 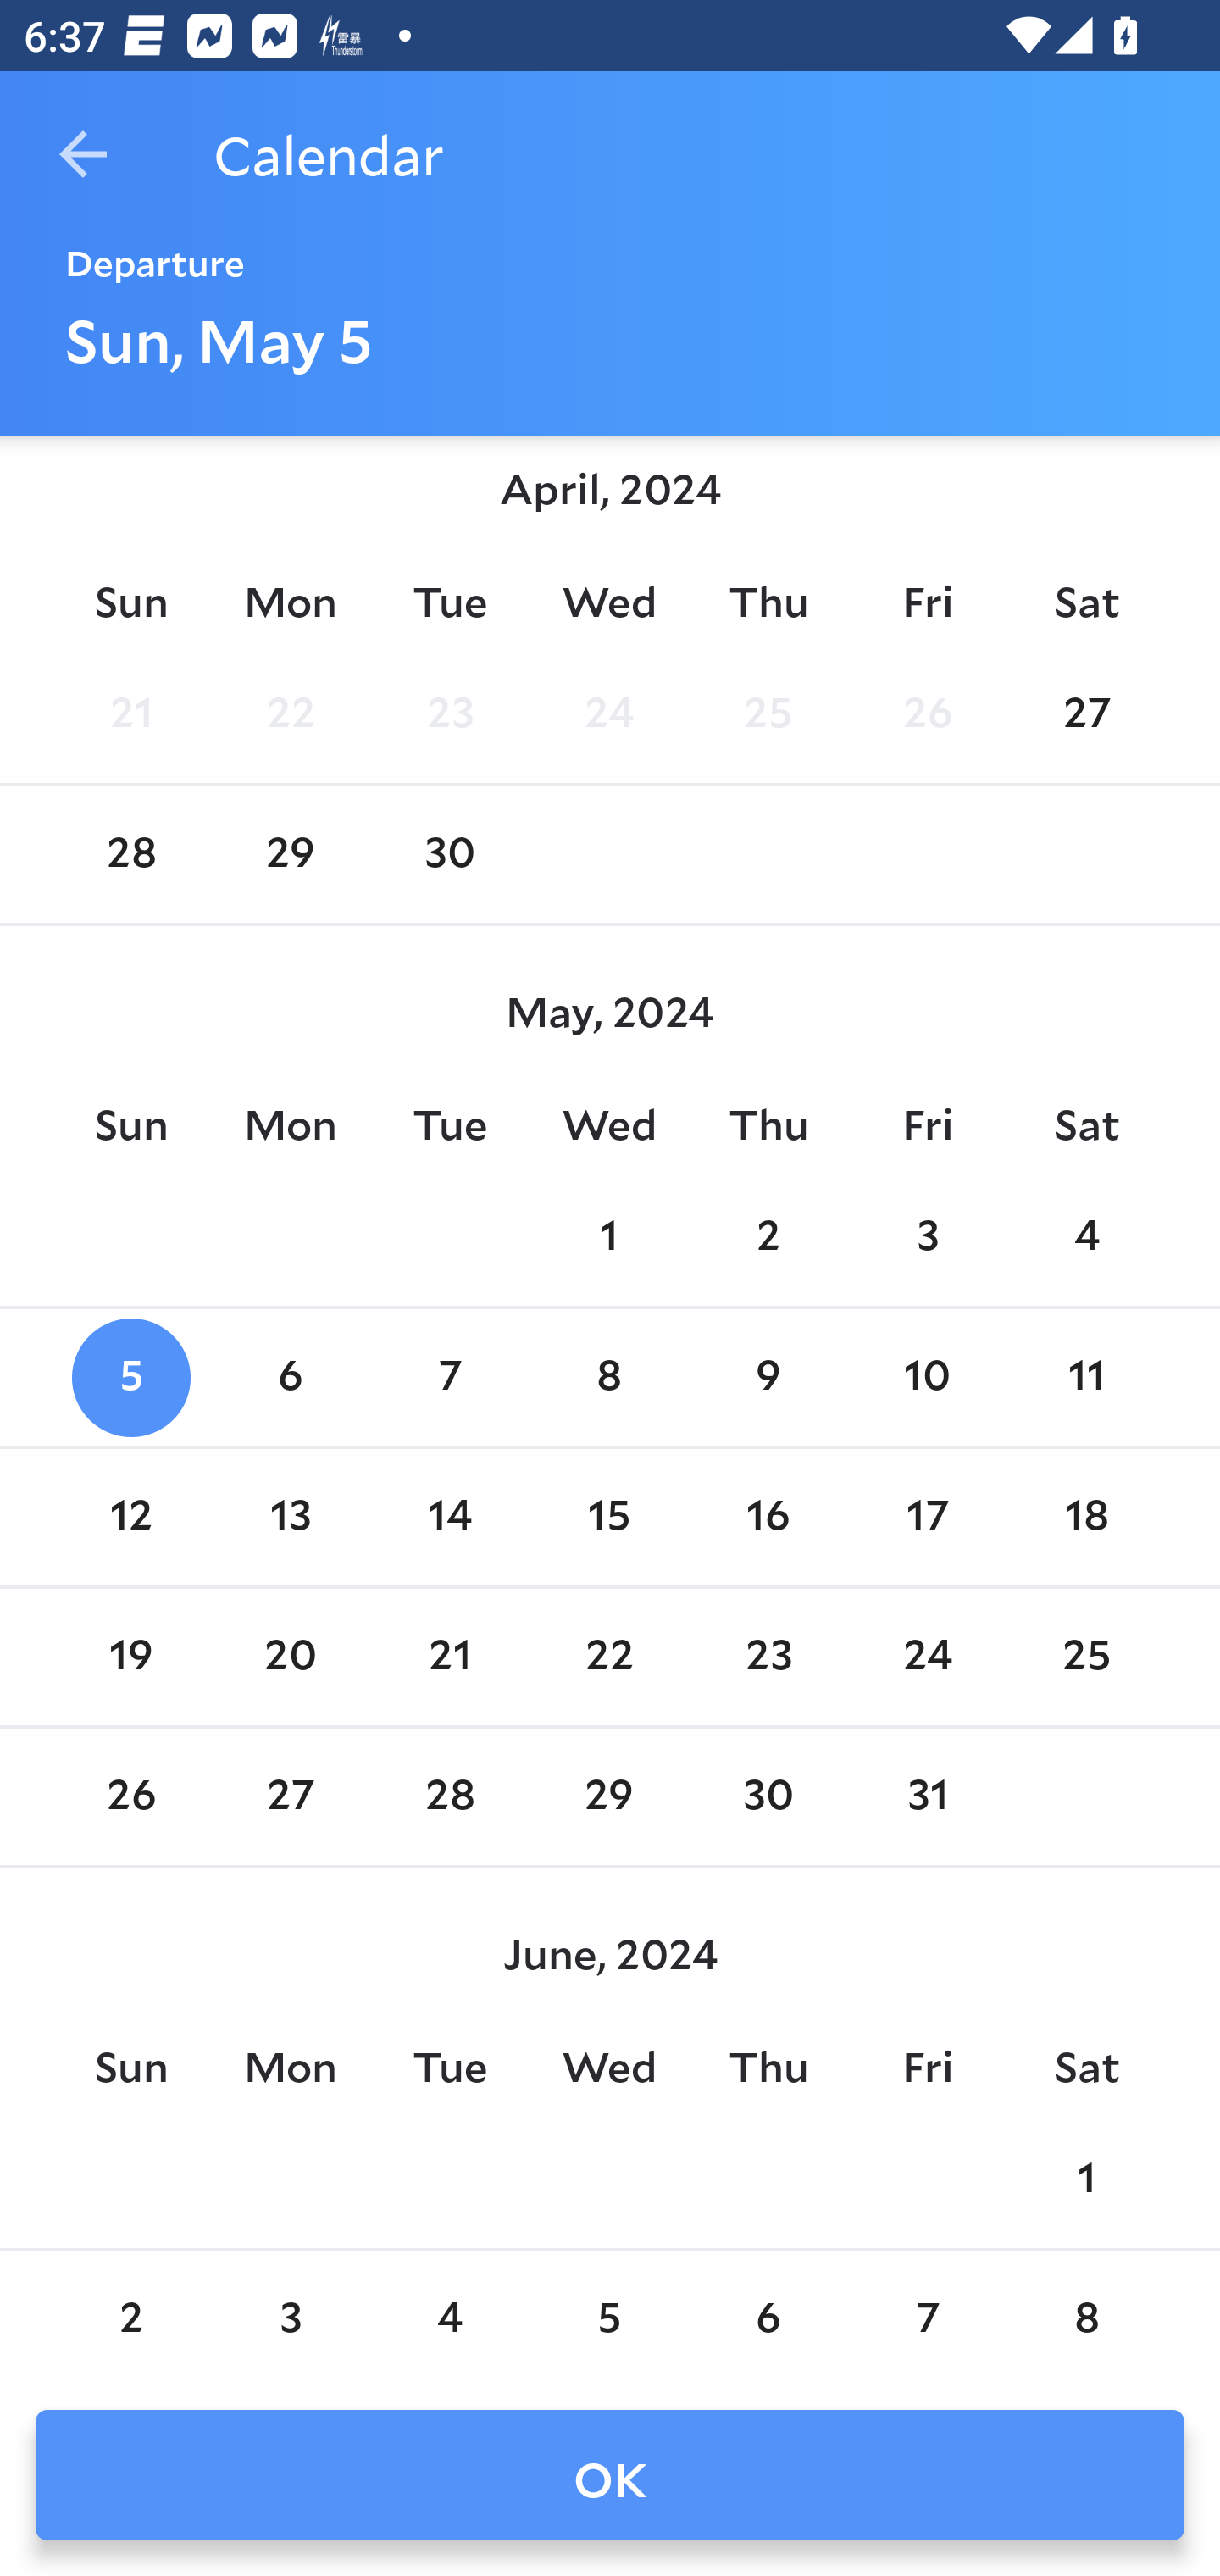 What do you see at coordinates (130, 716) in the screenshot?
I see `21` at bounding box center [130, 716].